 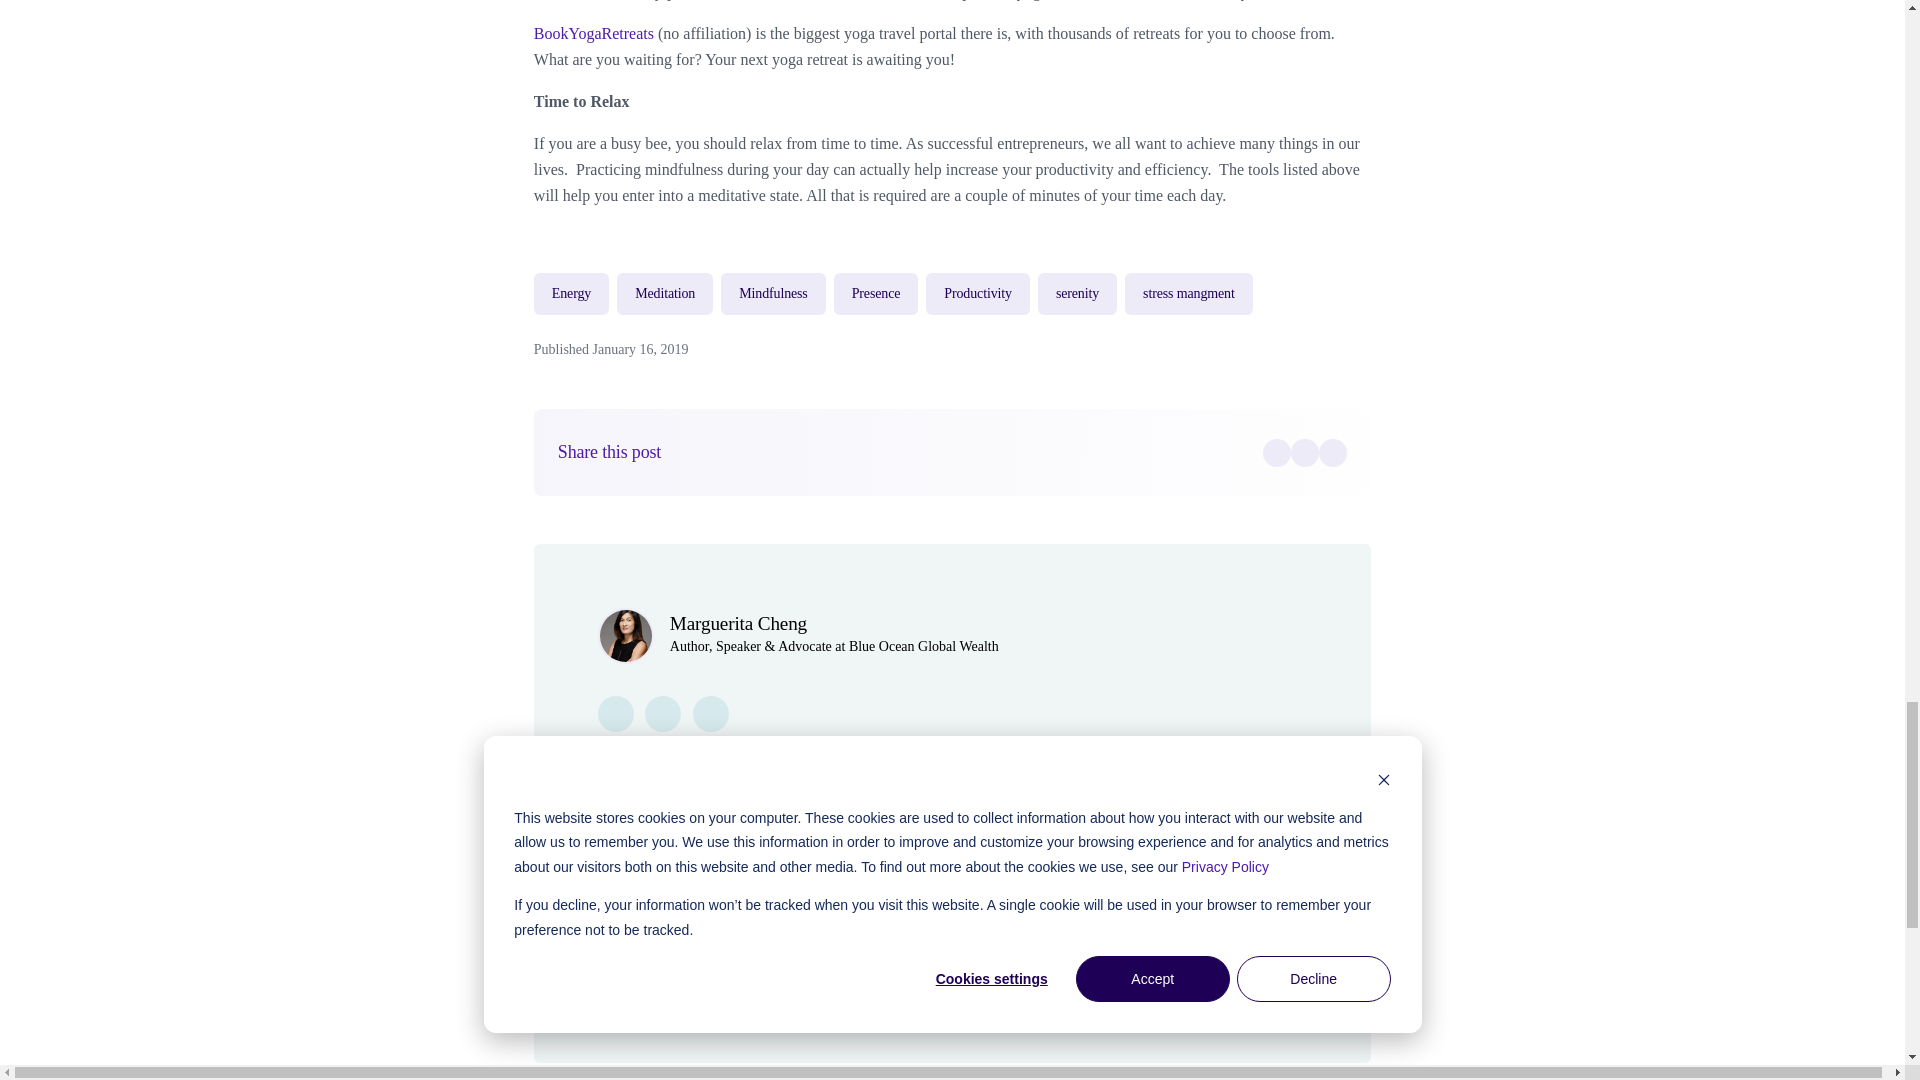 What do you see at coordinates (1304, 452) in the screenshot?
I see `Twitter` at bounding box center [1304, 452].